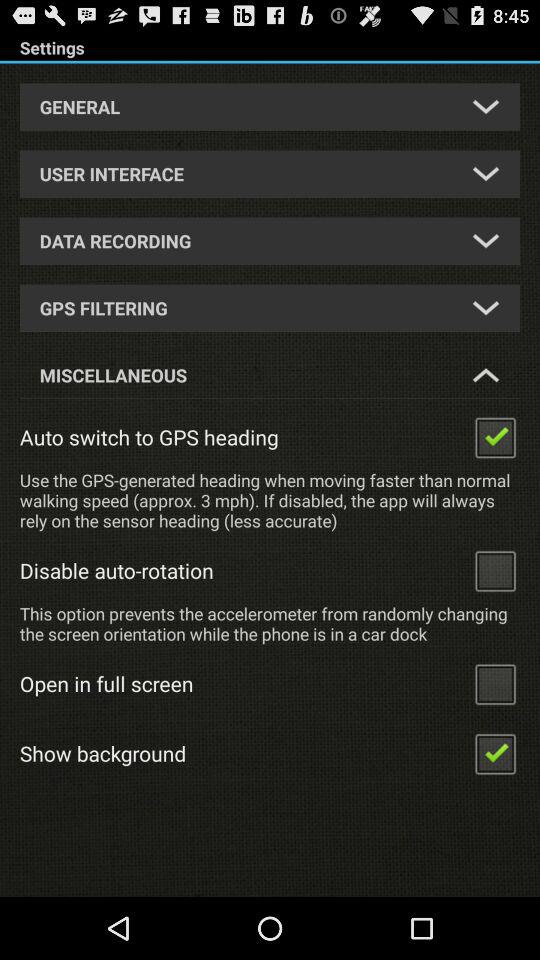 The width and height of the screenshot is (540, 960). Describe the element at coordinates (495, 436) in the screenshot. I see `select option` at that location.